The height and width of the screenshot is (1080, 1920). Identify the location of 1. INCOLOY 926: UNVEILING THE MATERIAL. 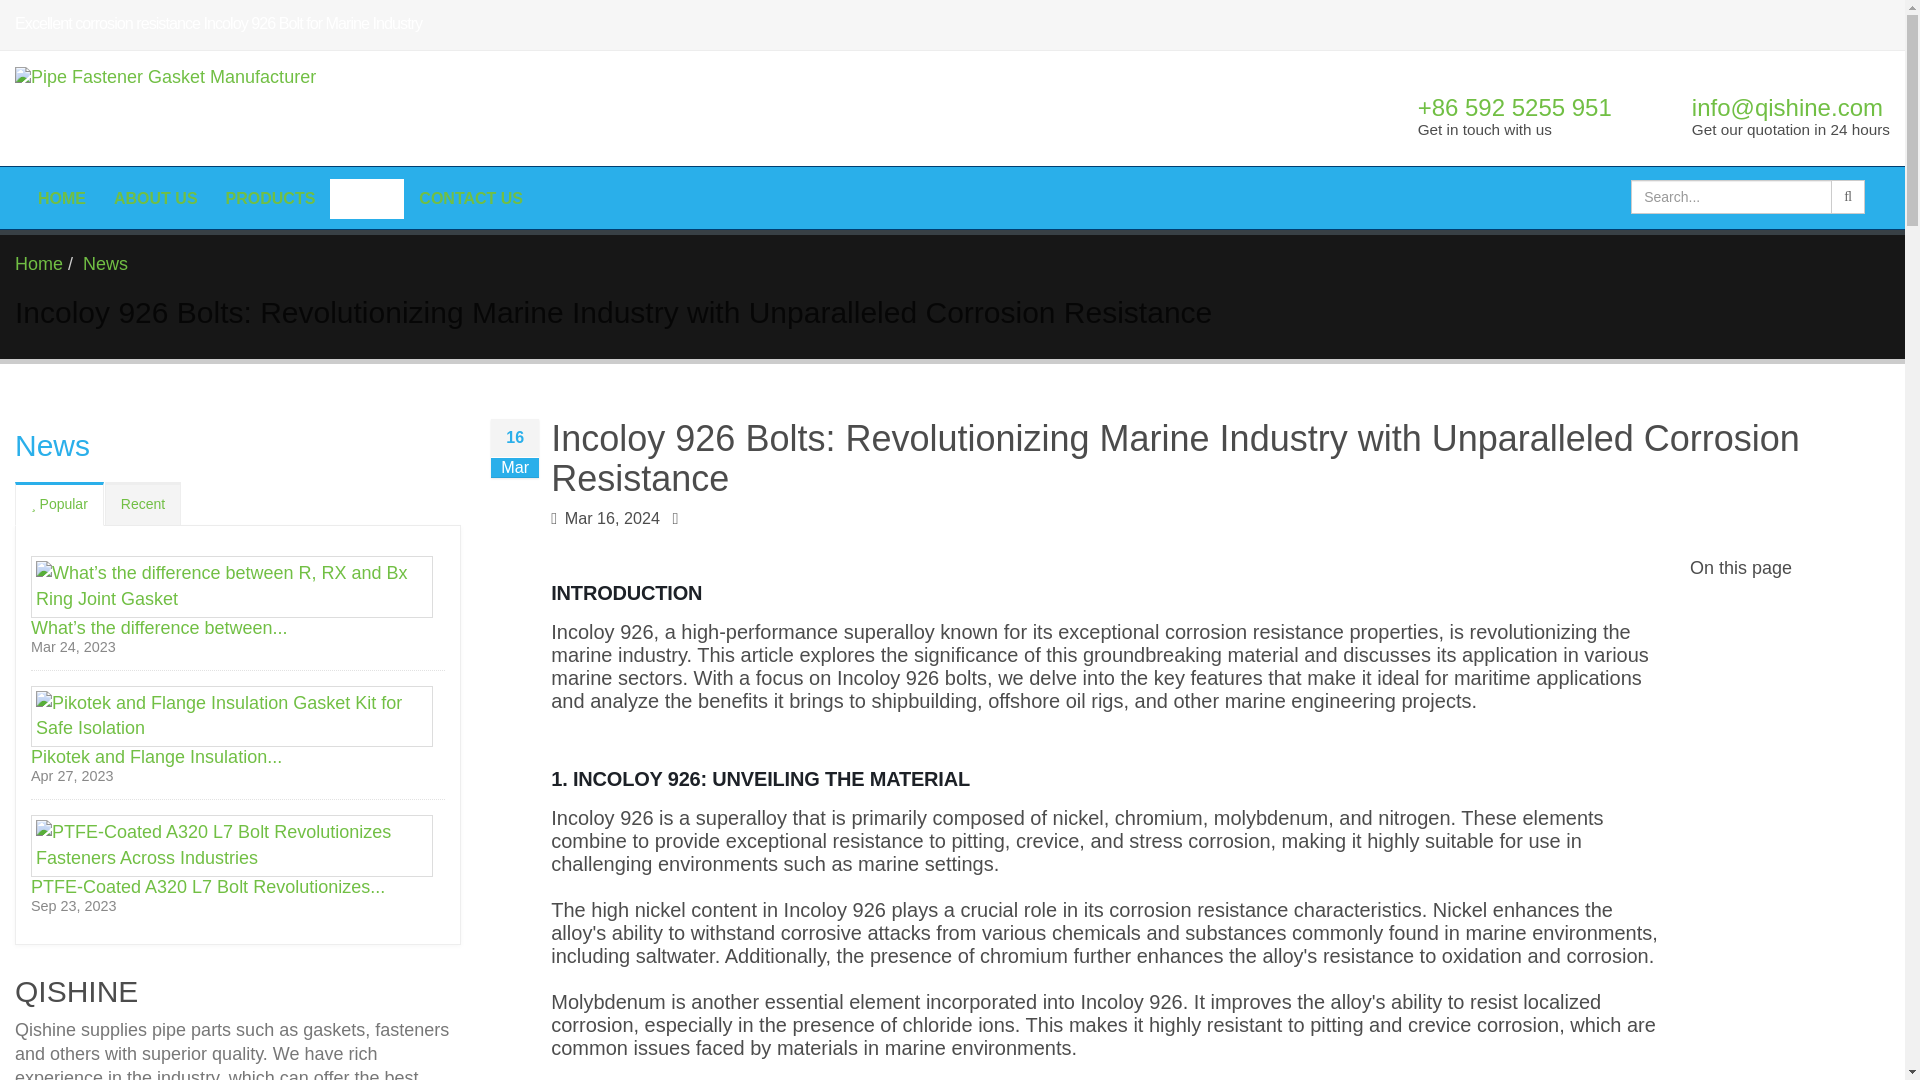
(1108, 778).